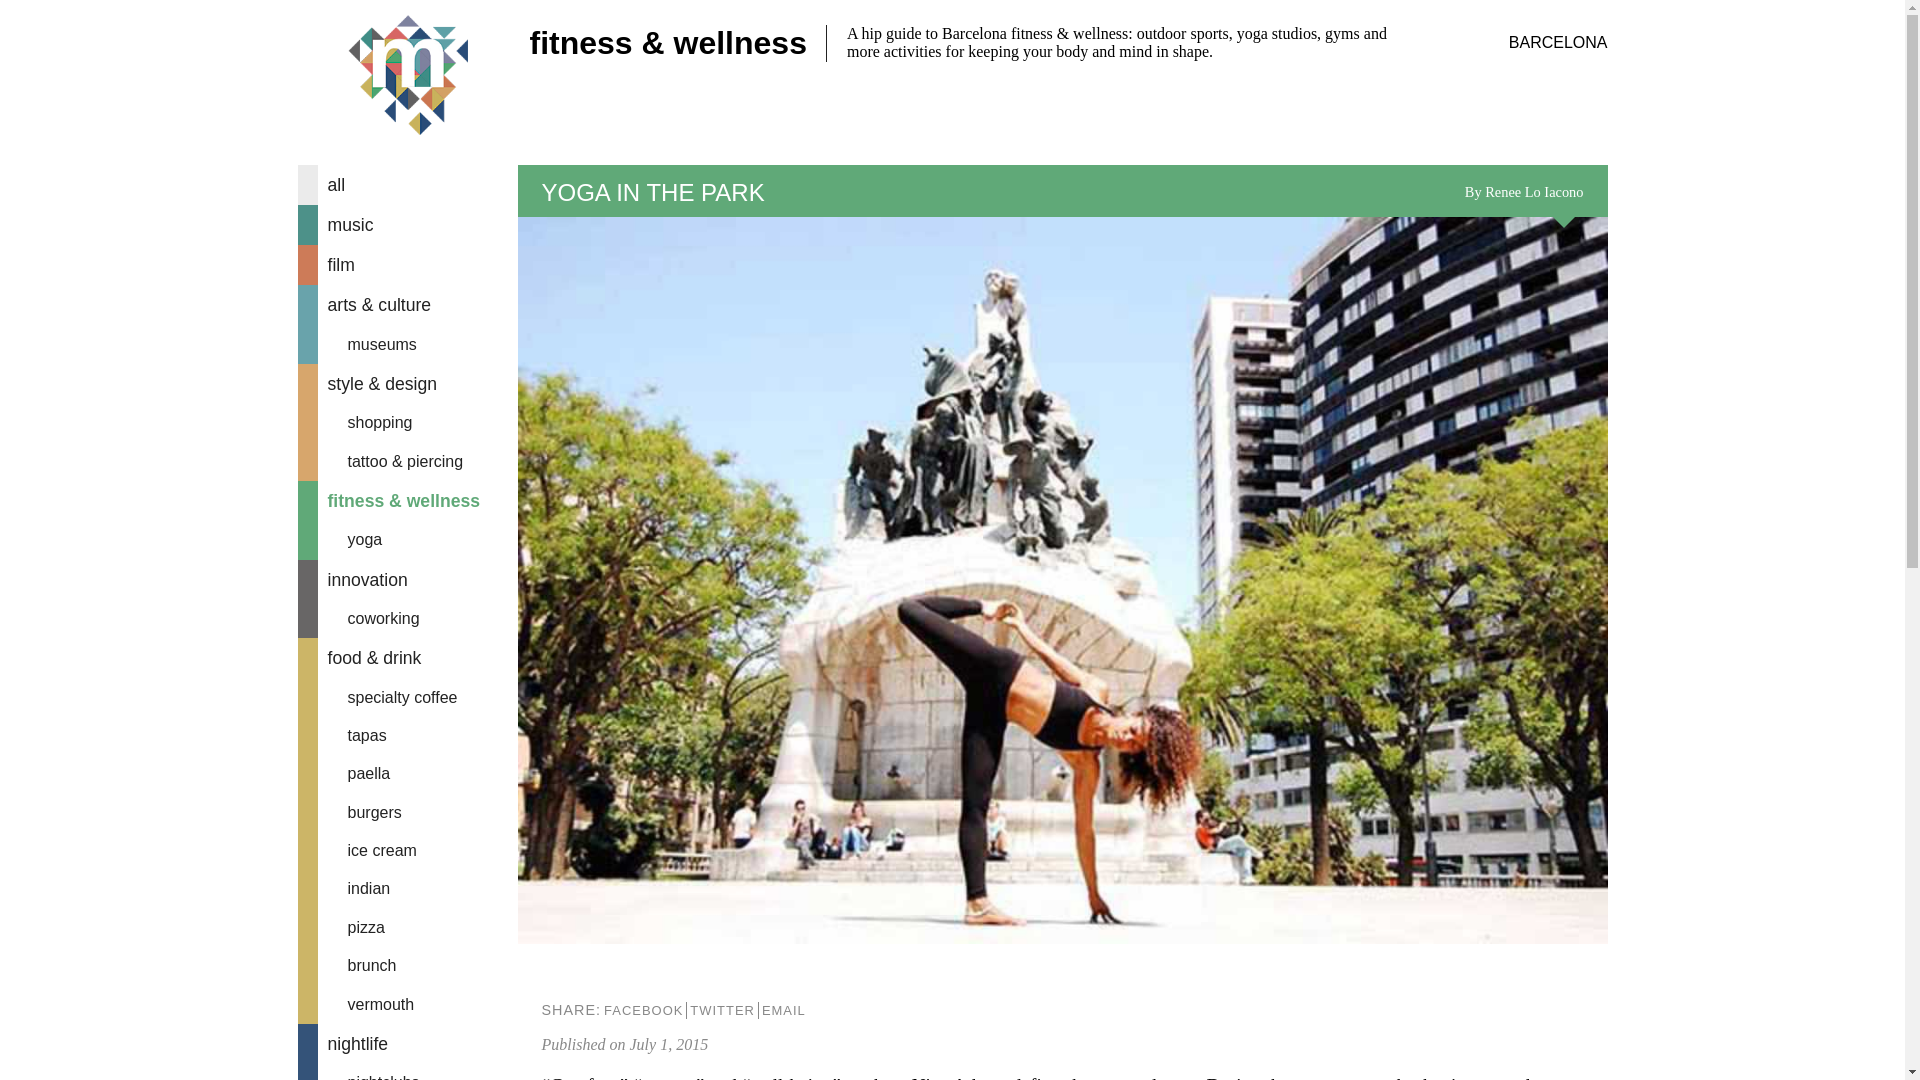 The width and height of the screenshot is (1920, 1080). What do you see at coordinates (408, 1043) in the screenshot?
I see `nightlife` at bounding box center [408, 1043].